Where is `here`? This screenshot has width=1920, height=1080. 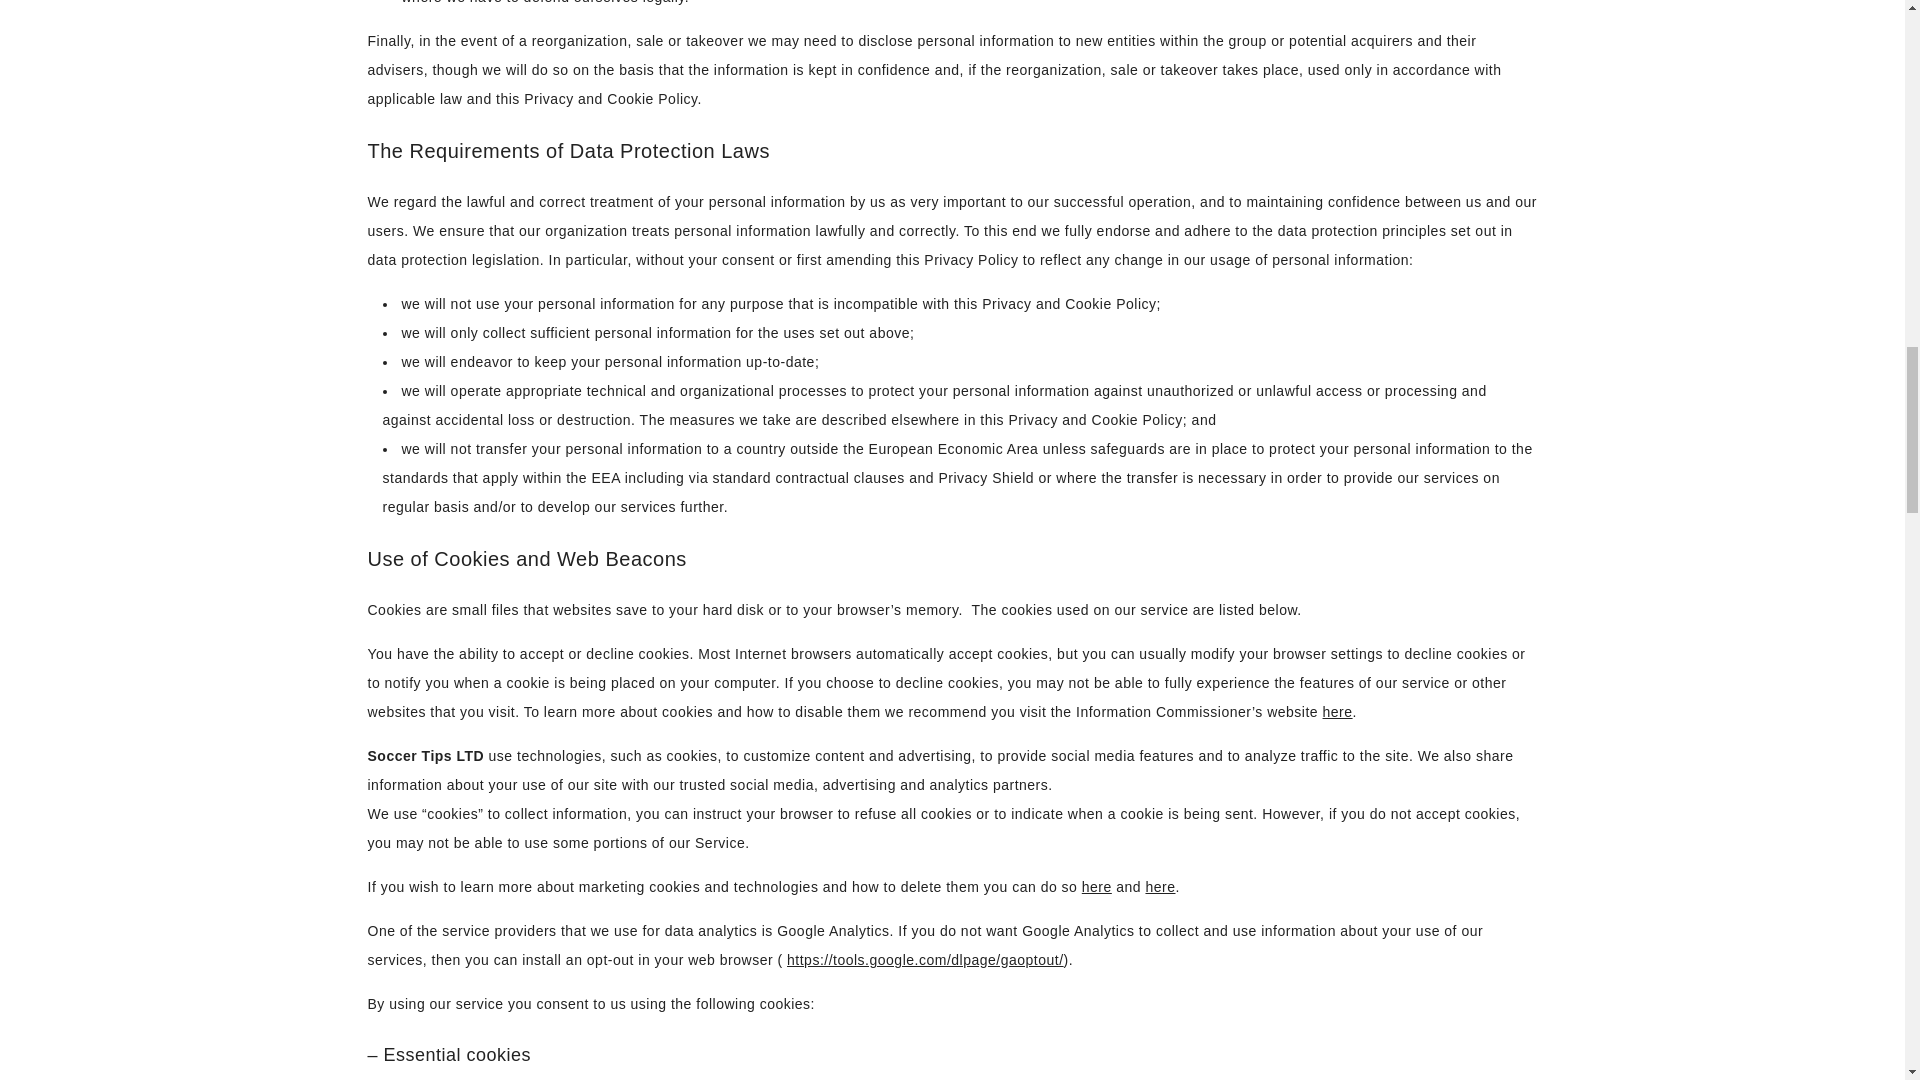
here is located at coordinates (1096, 887).